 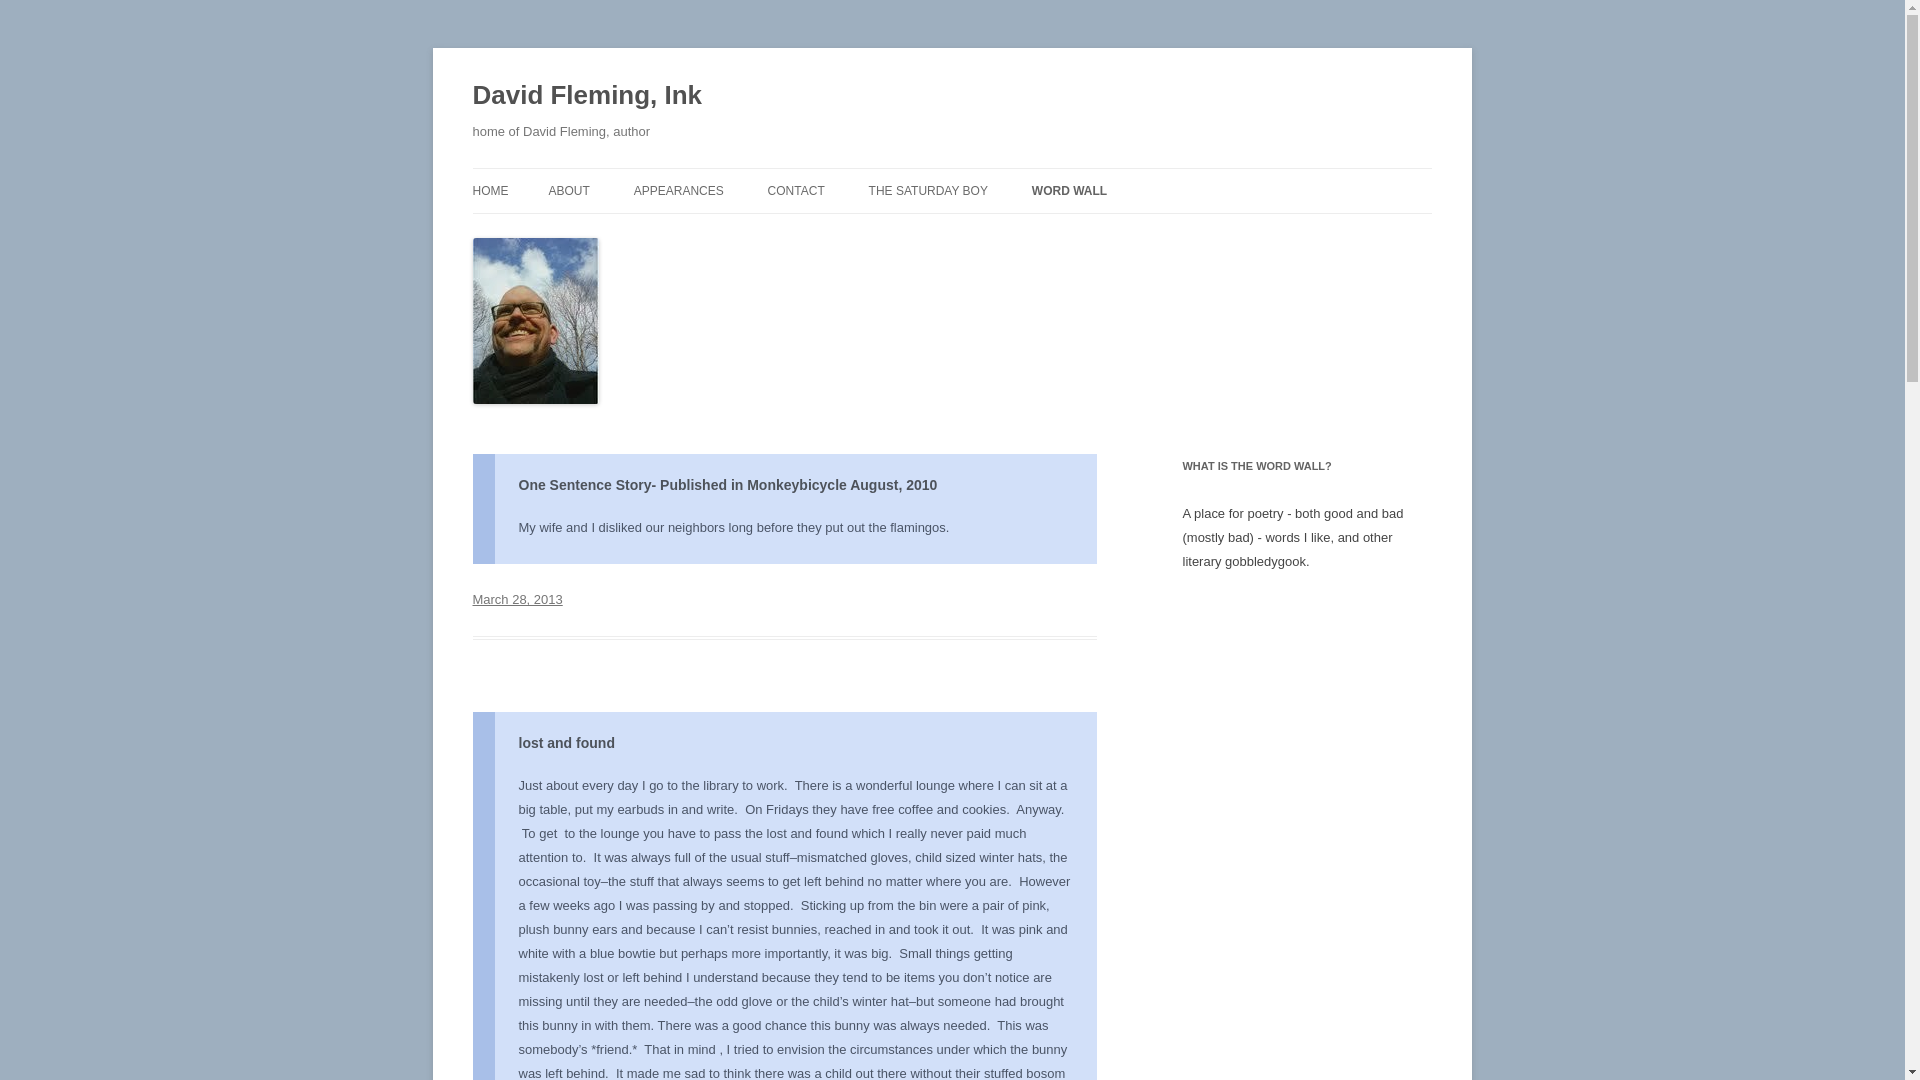 I want to click on One Sentence Story- Published in Monkeybicycle August, 2010, so click(x=727, y=484).